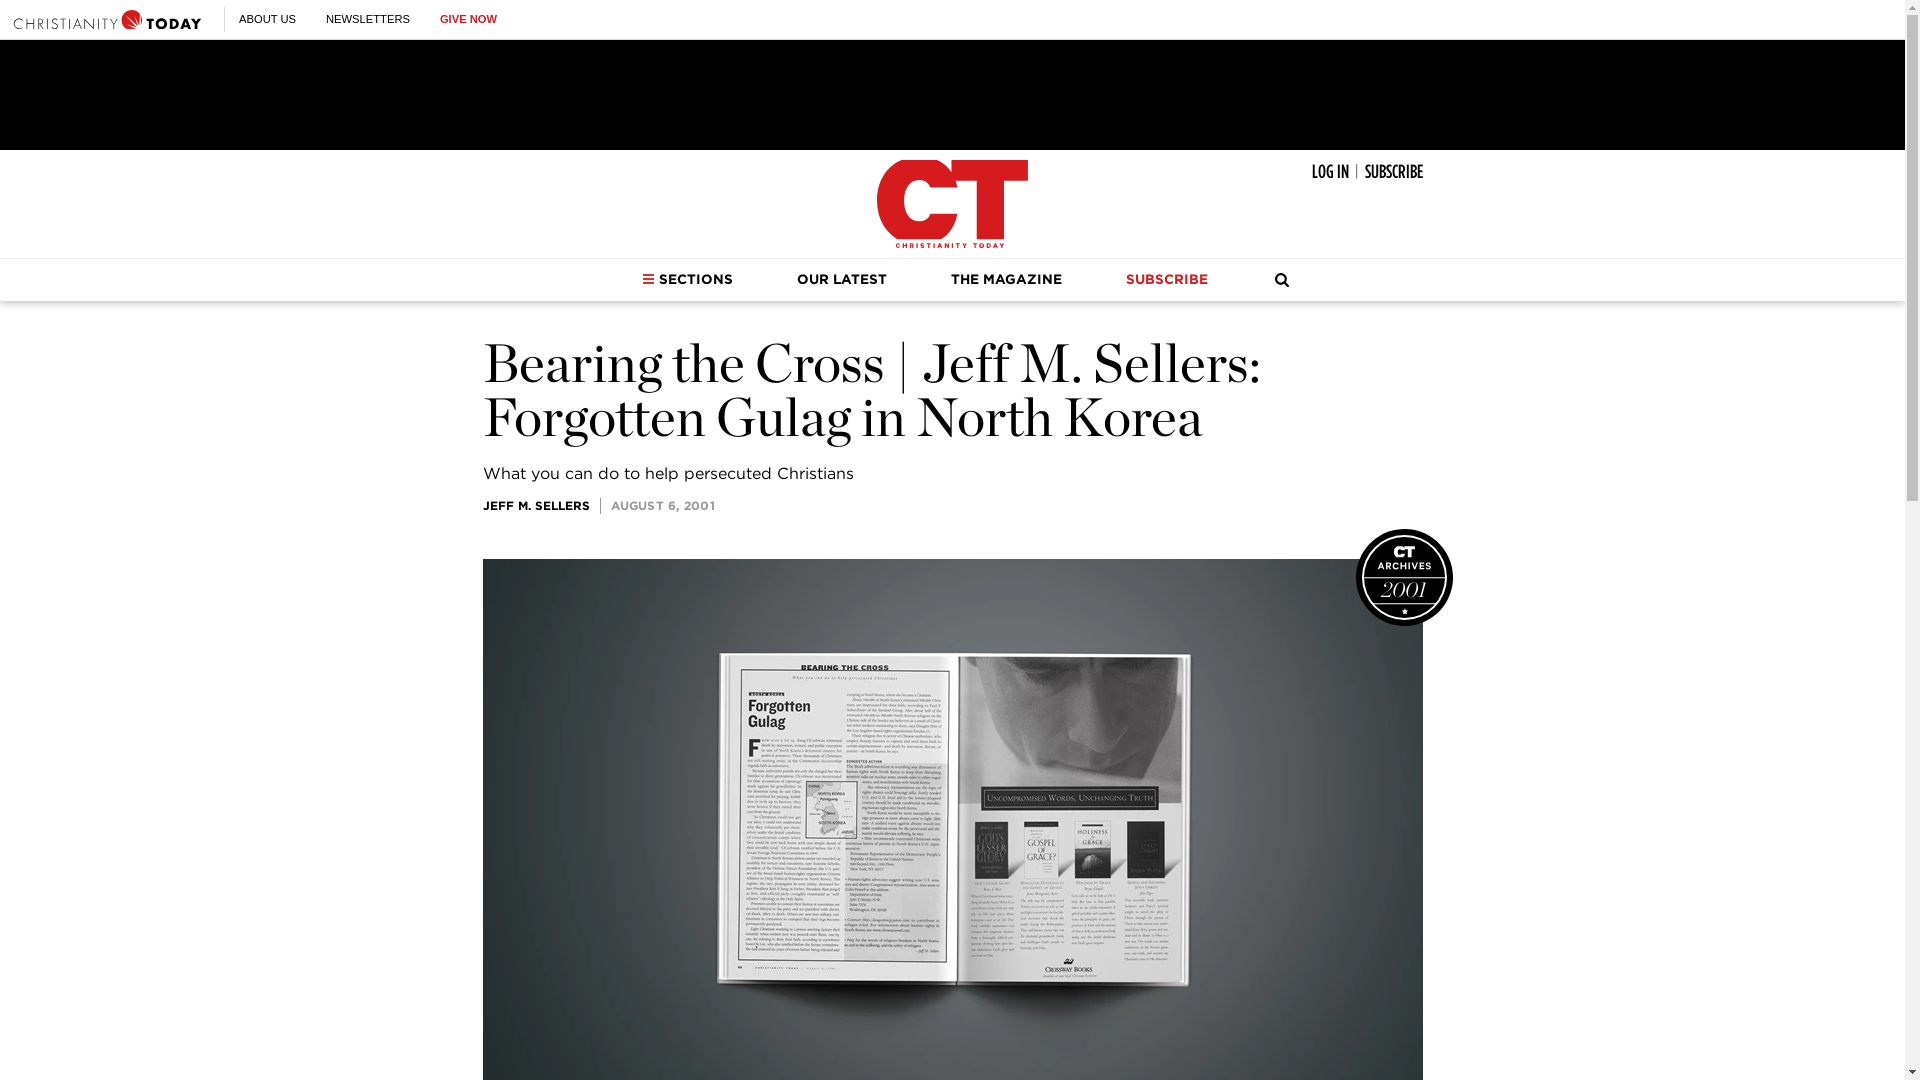 The height and width of the screenshot is (1080, 1920). What do you see at coordinates (368, 19) in the screenshot?
I see `NEWSLETTERS` at bounding box center [368, 19].